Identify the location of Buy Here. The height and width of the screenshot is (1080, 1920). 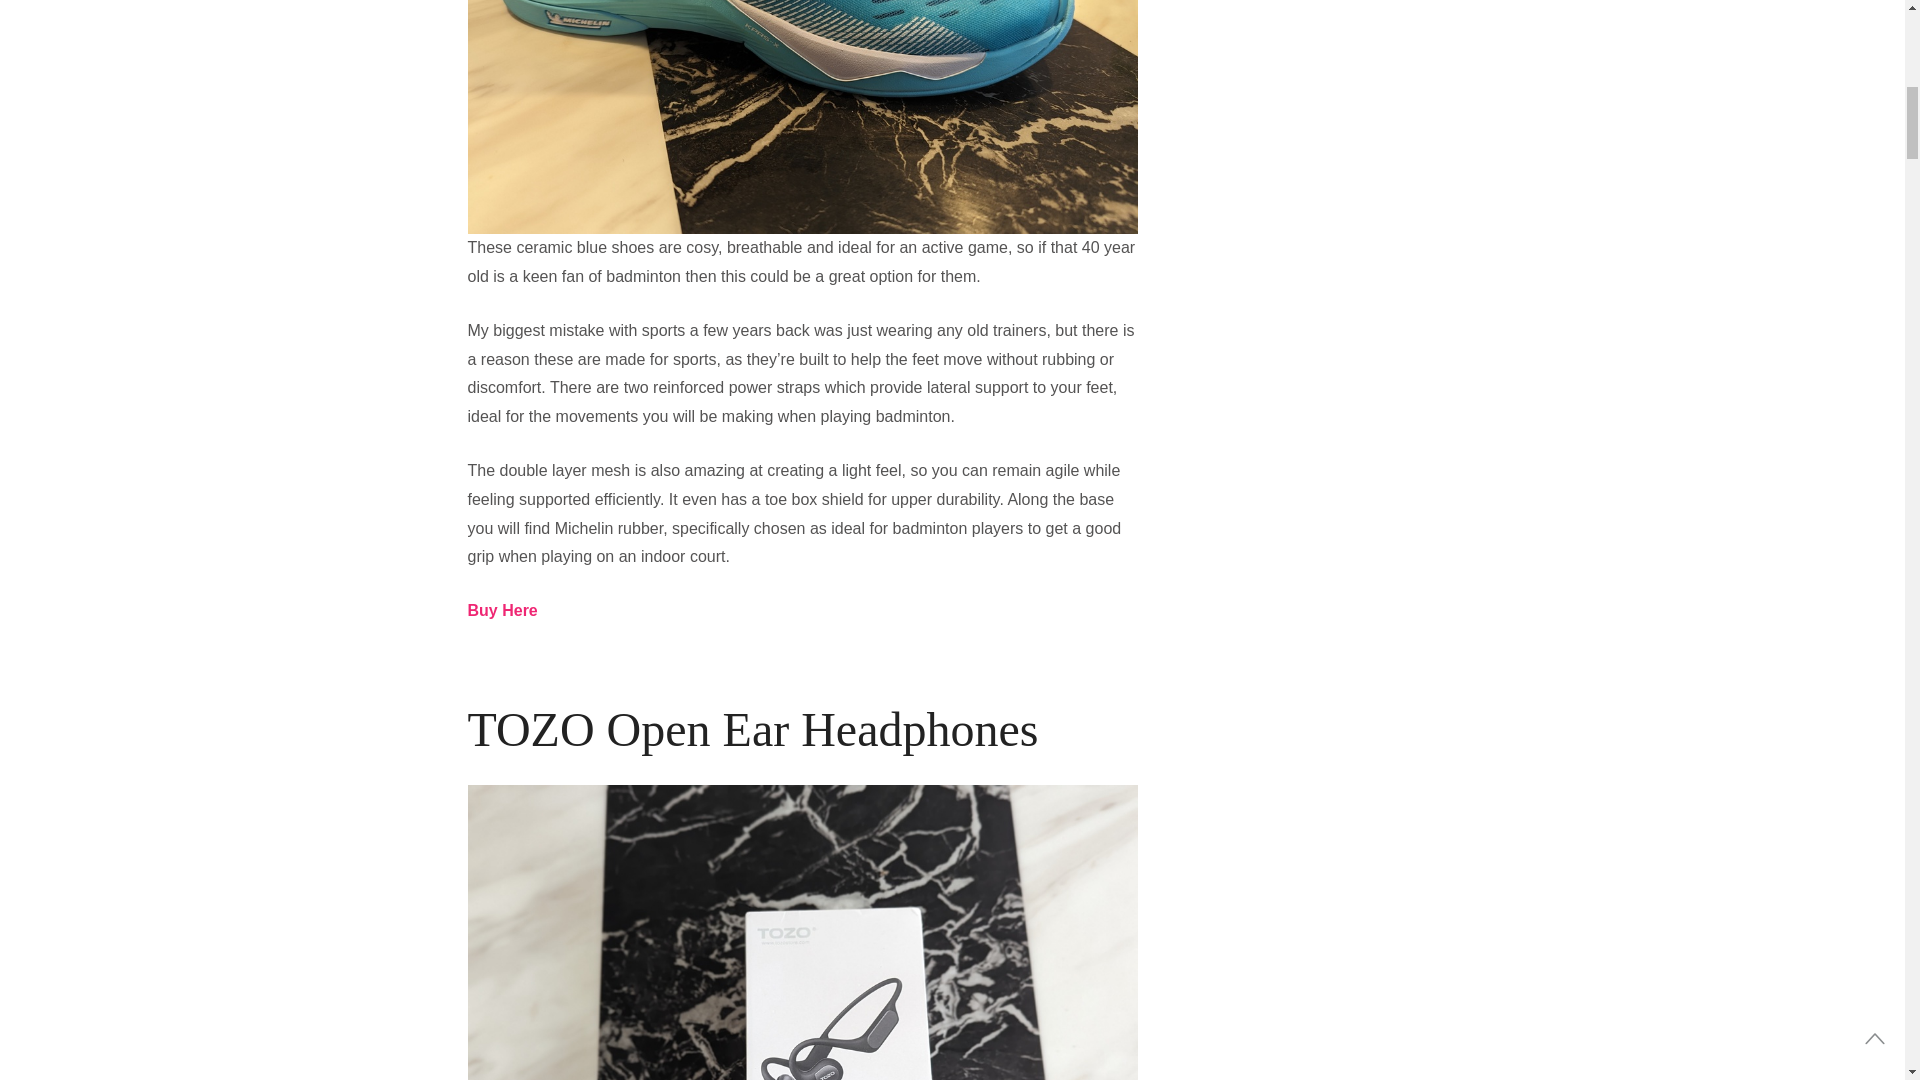
(502, 610).